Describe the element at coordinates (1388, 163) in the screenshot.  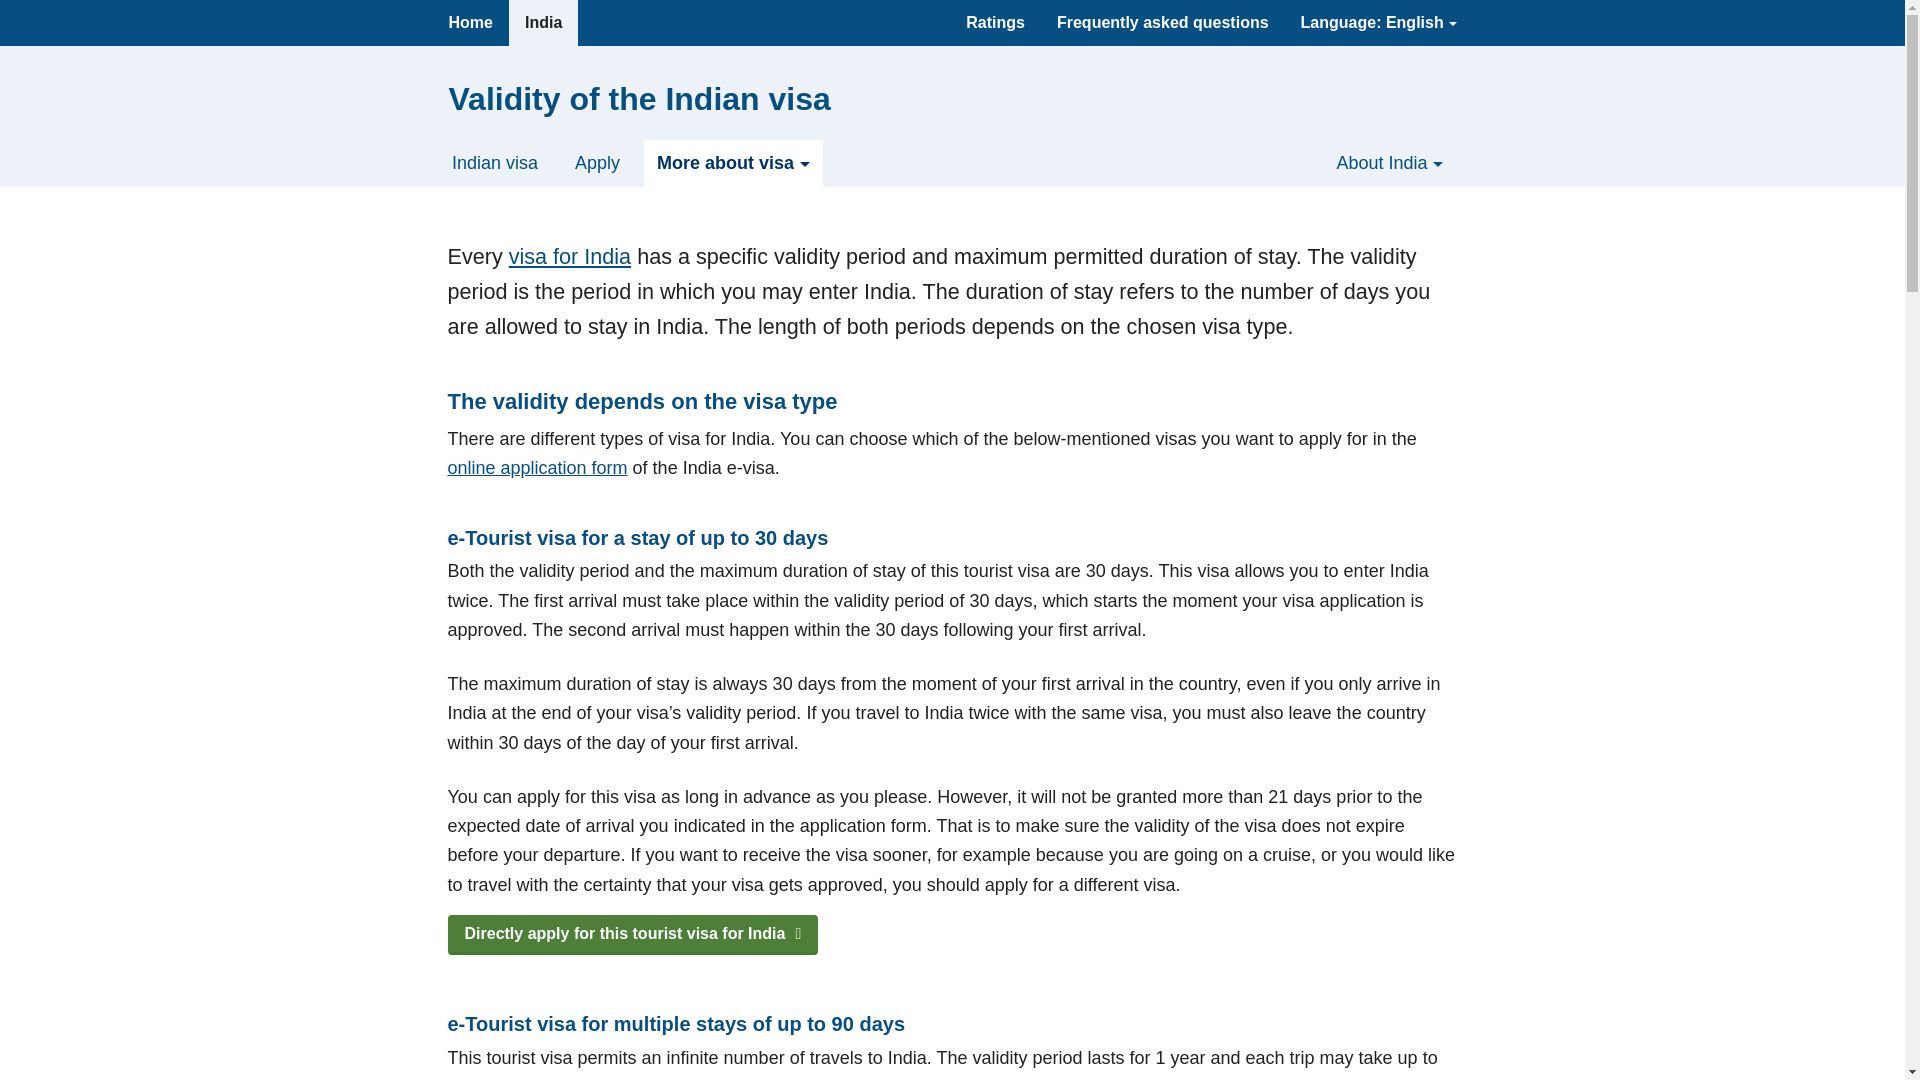
I see `About India` at that location.